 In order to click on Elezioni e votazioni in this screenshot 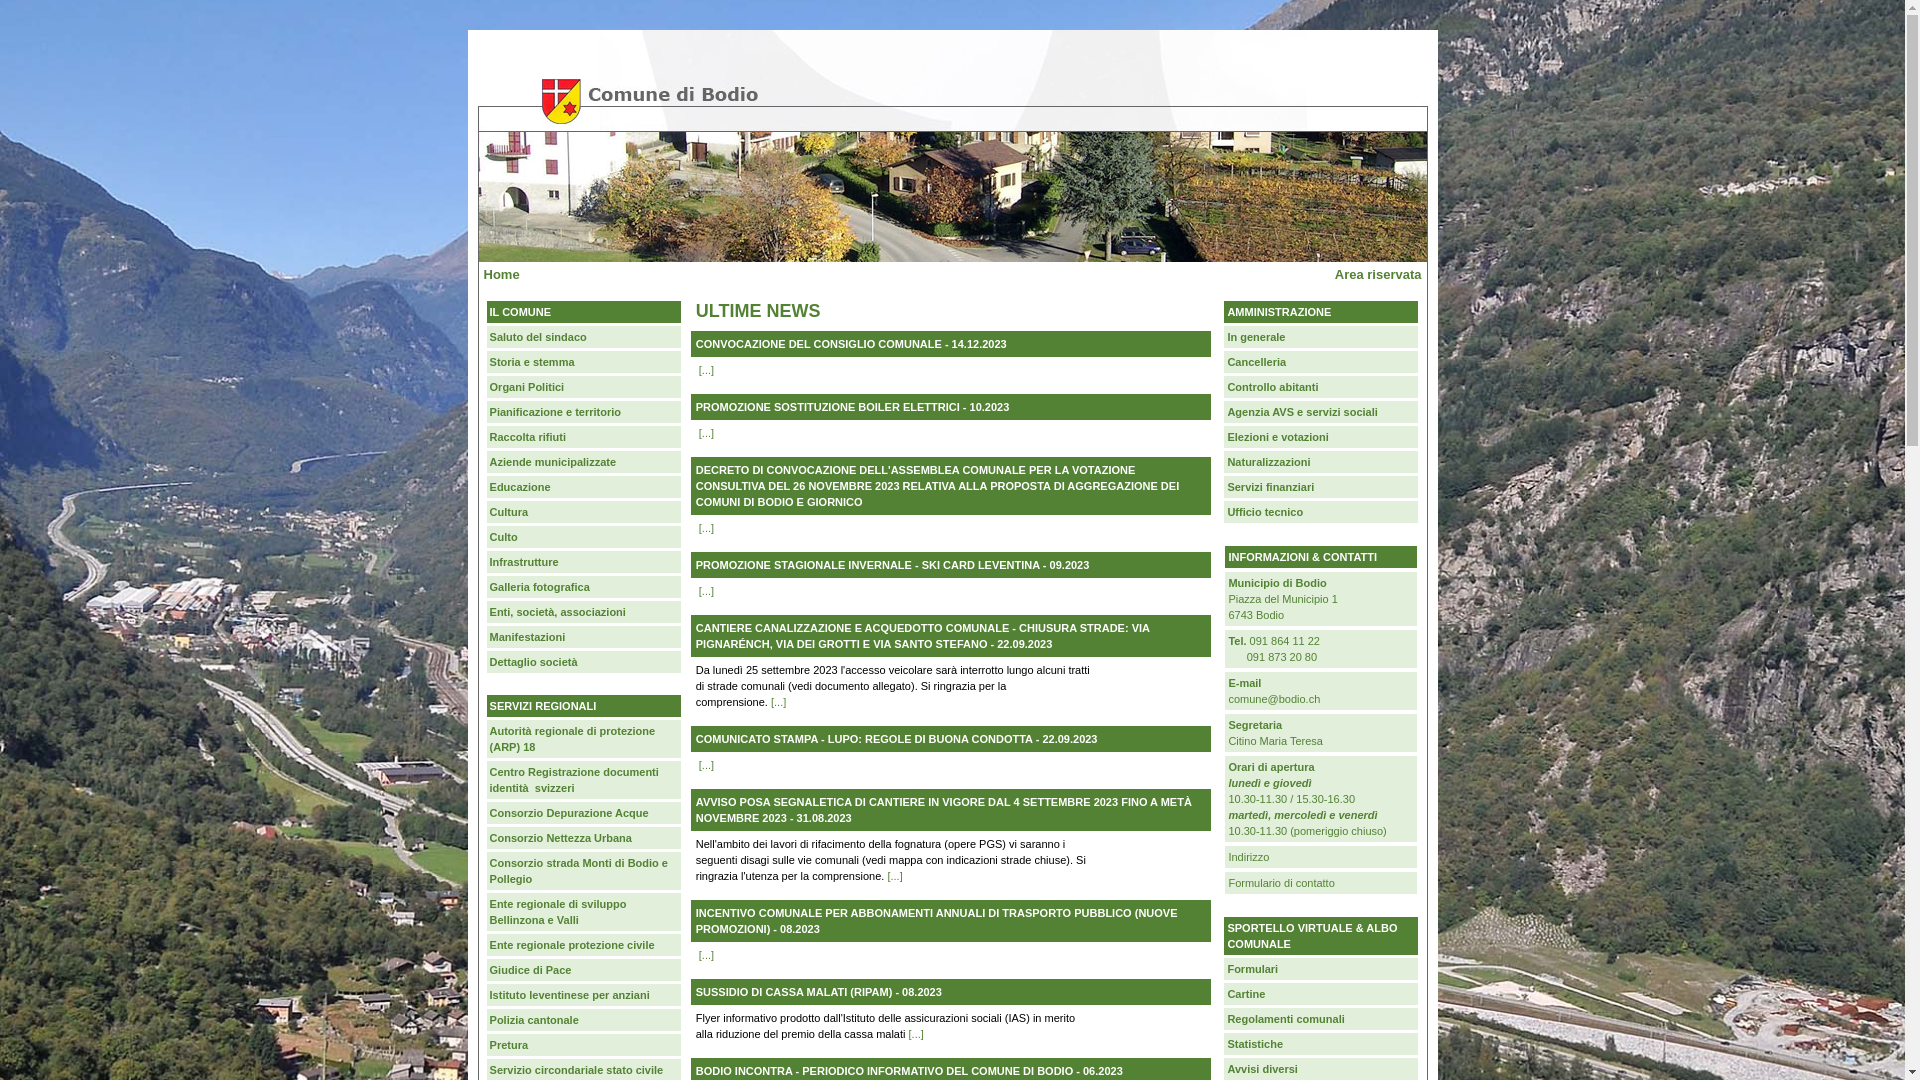, I will do `click(1321, 437)`.